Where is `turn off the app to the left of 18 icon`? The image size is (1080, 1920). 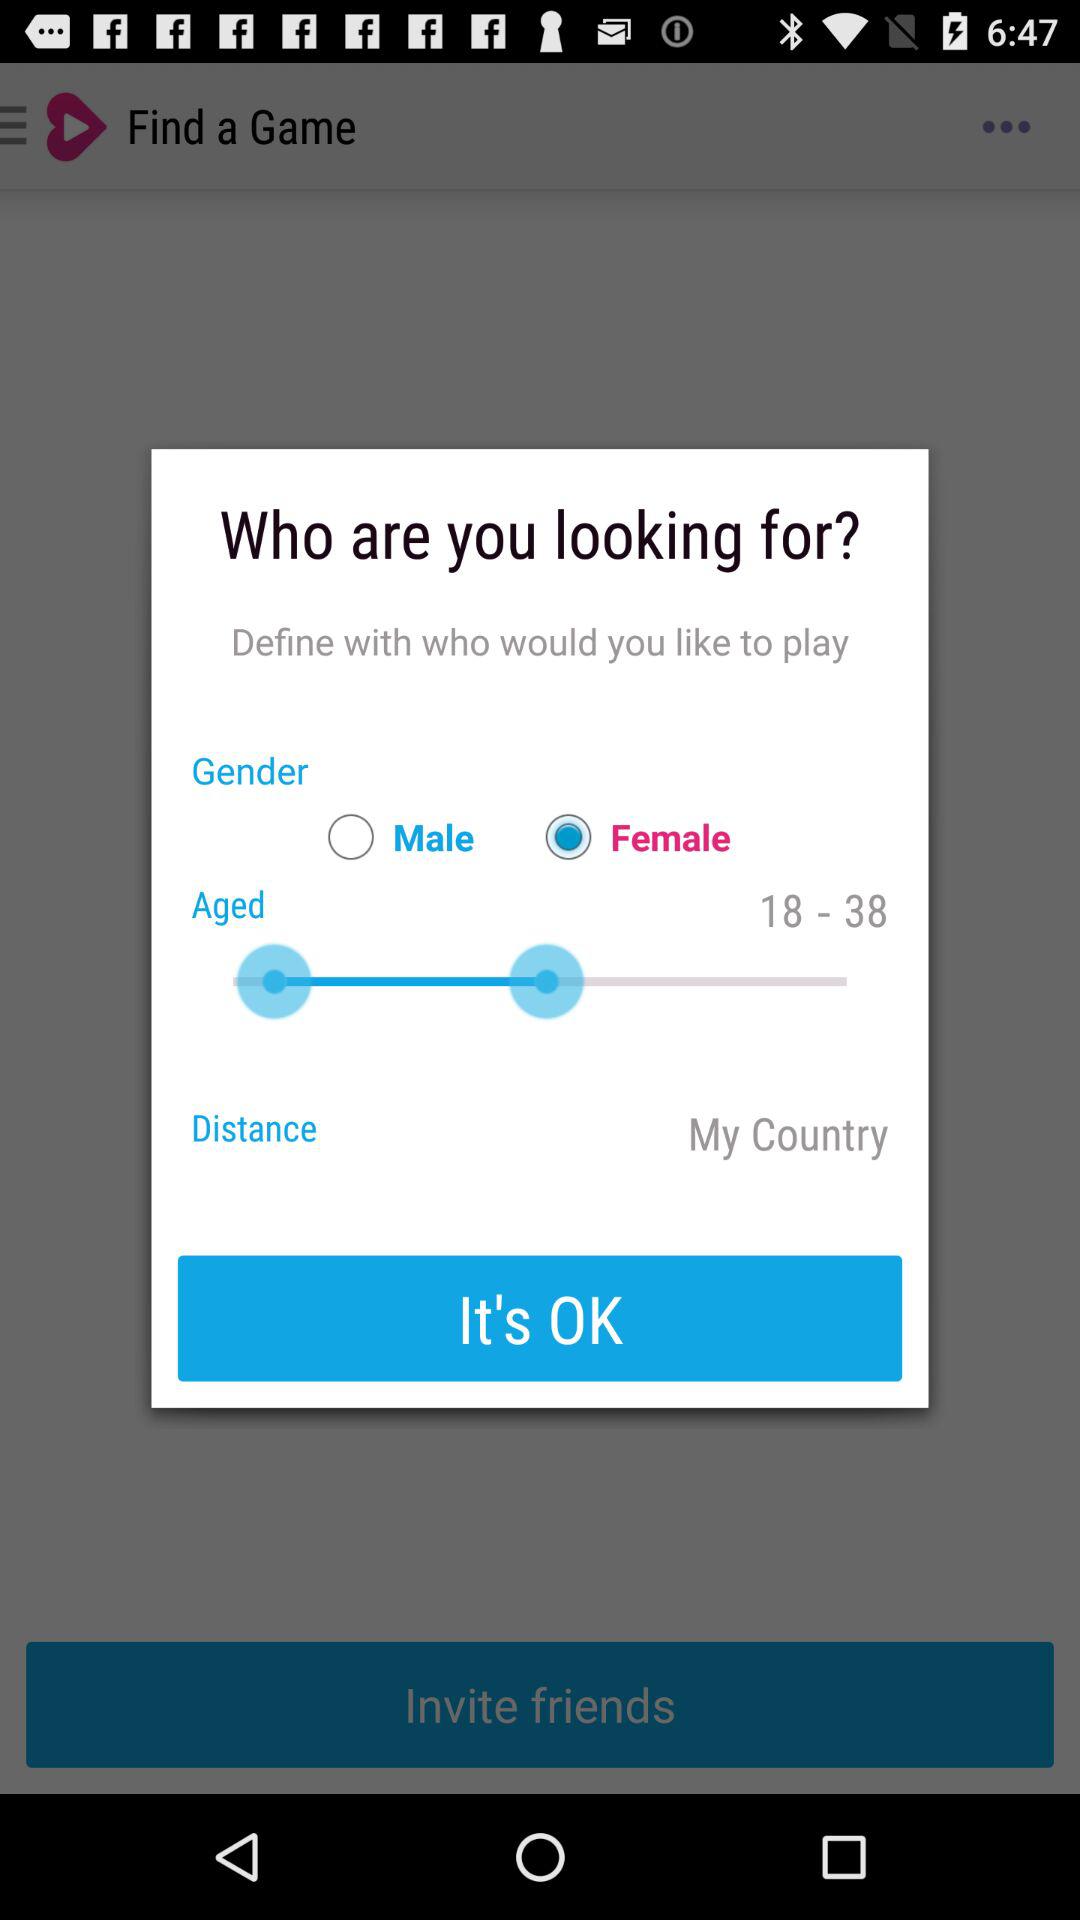
turn off the app to the left of 18 icon is located at coordinates (628, 836).